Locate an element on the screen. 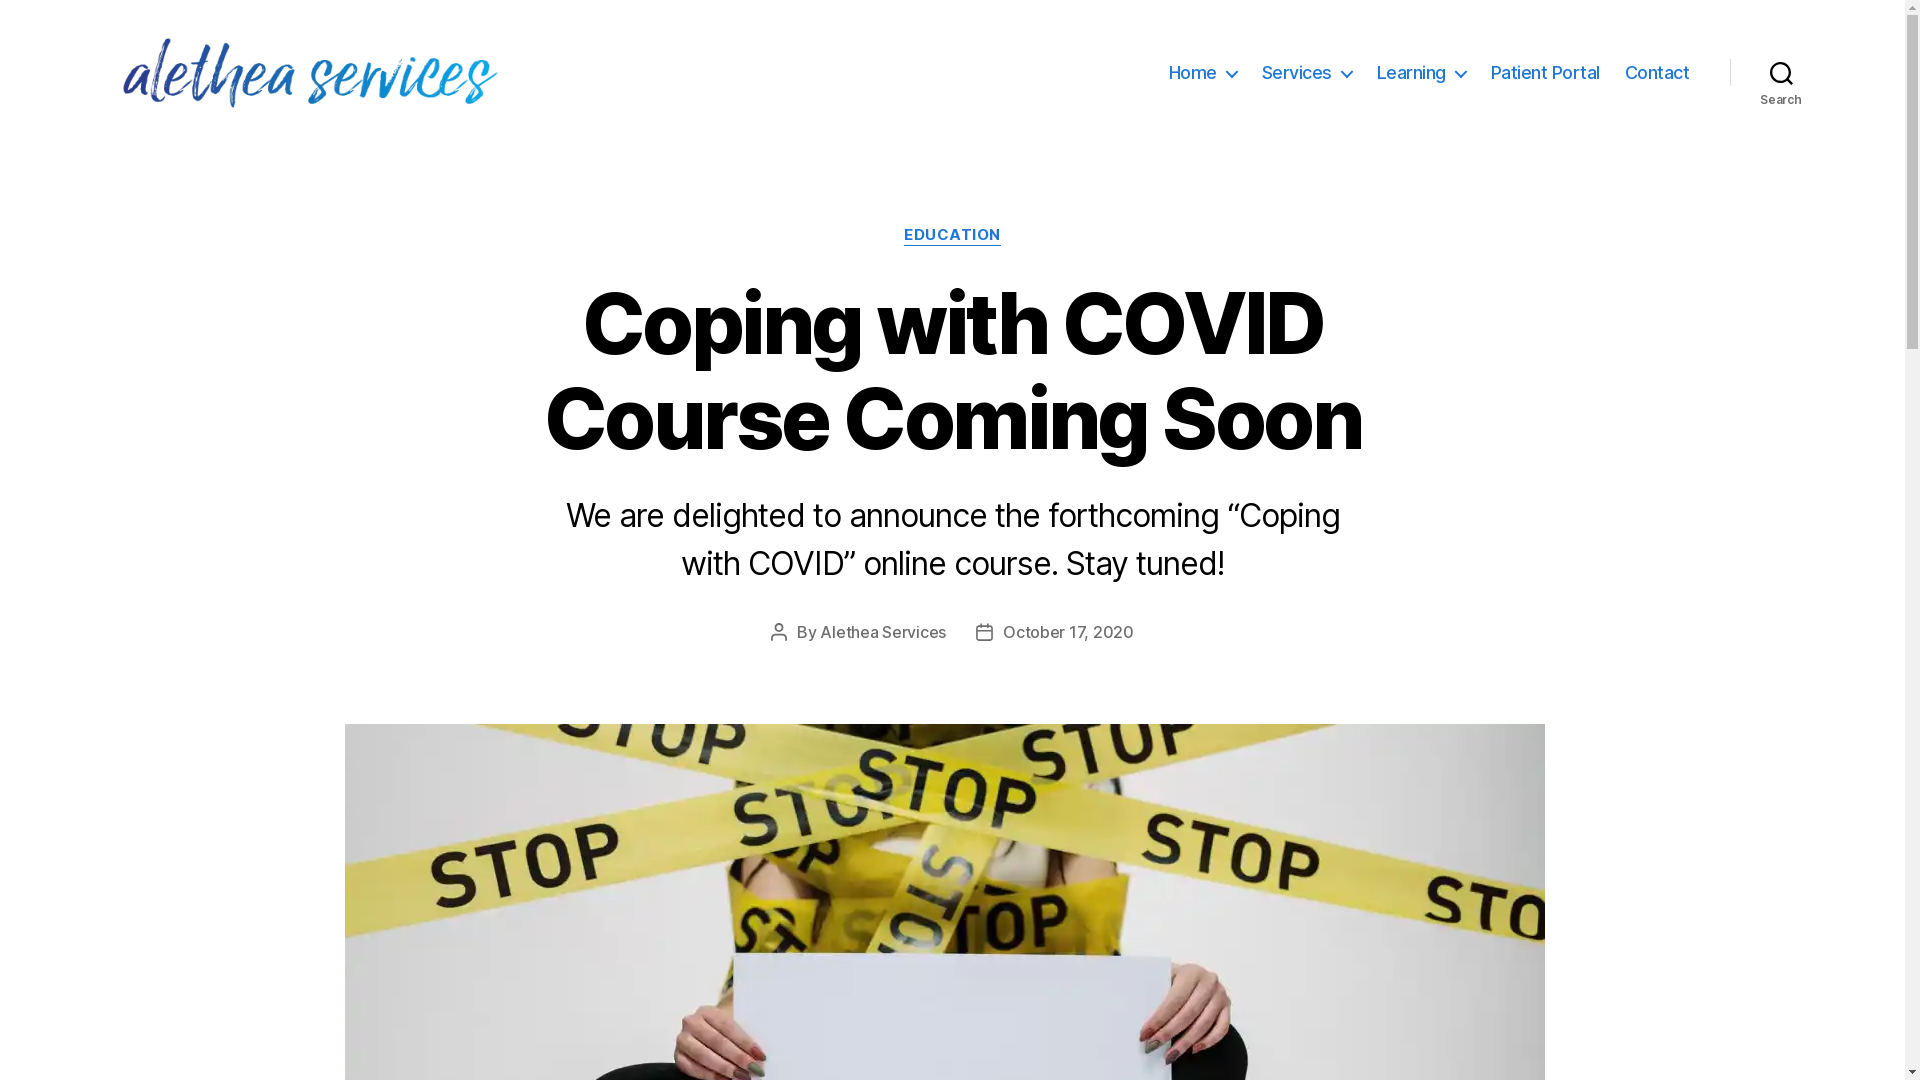  Services is located at coordinates (1307, 73).